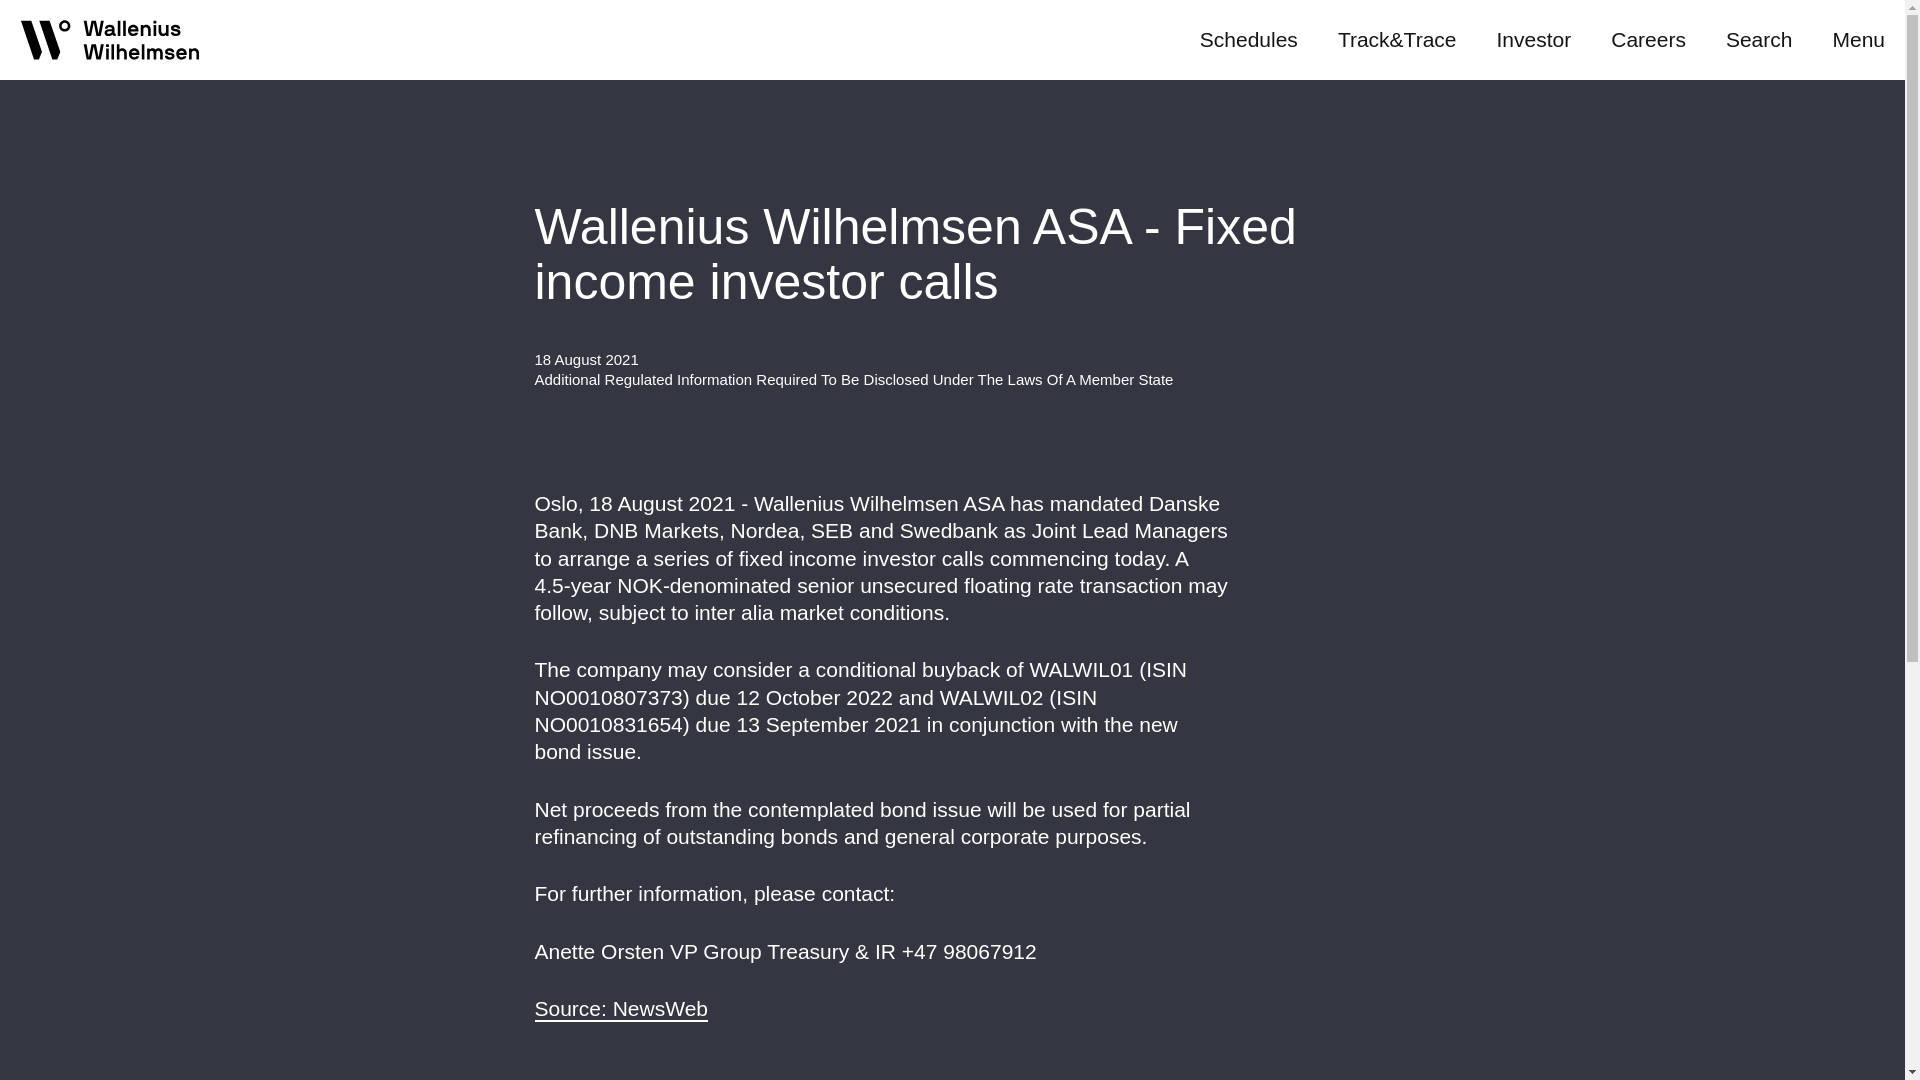 This screenshot has height=1080, width=1920. What do you see at coordinates (1248, 40) in the screenshot?
I see `Schedules` at bounding box center [1248, 40].